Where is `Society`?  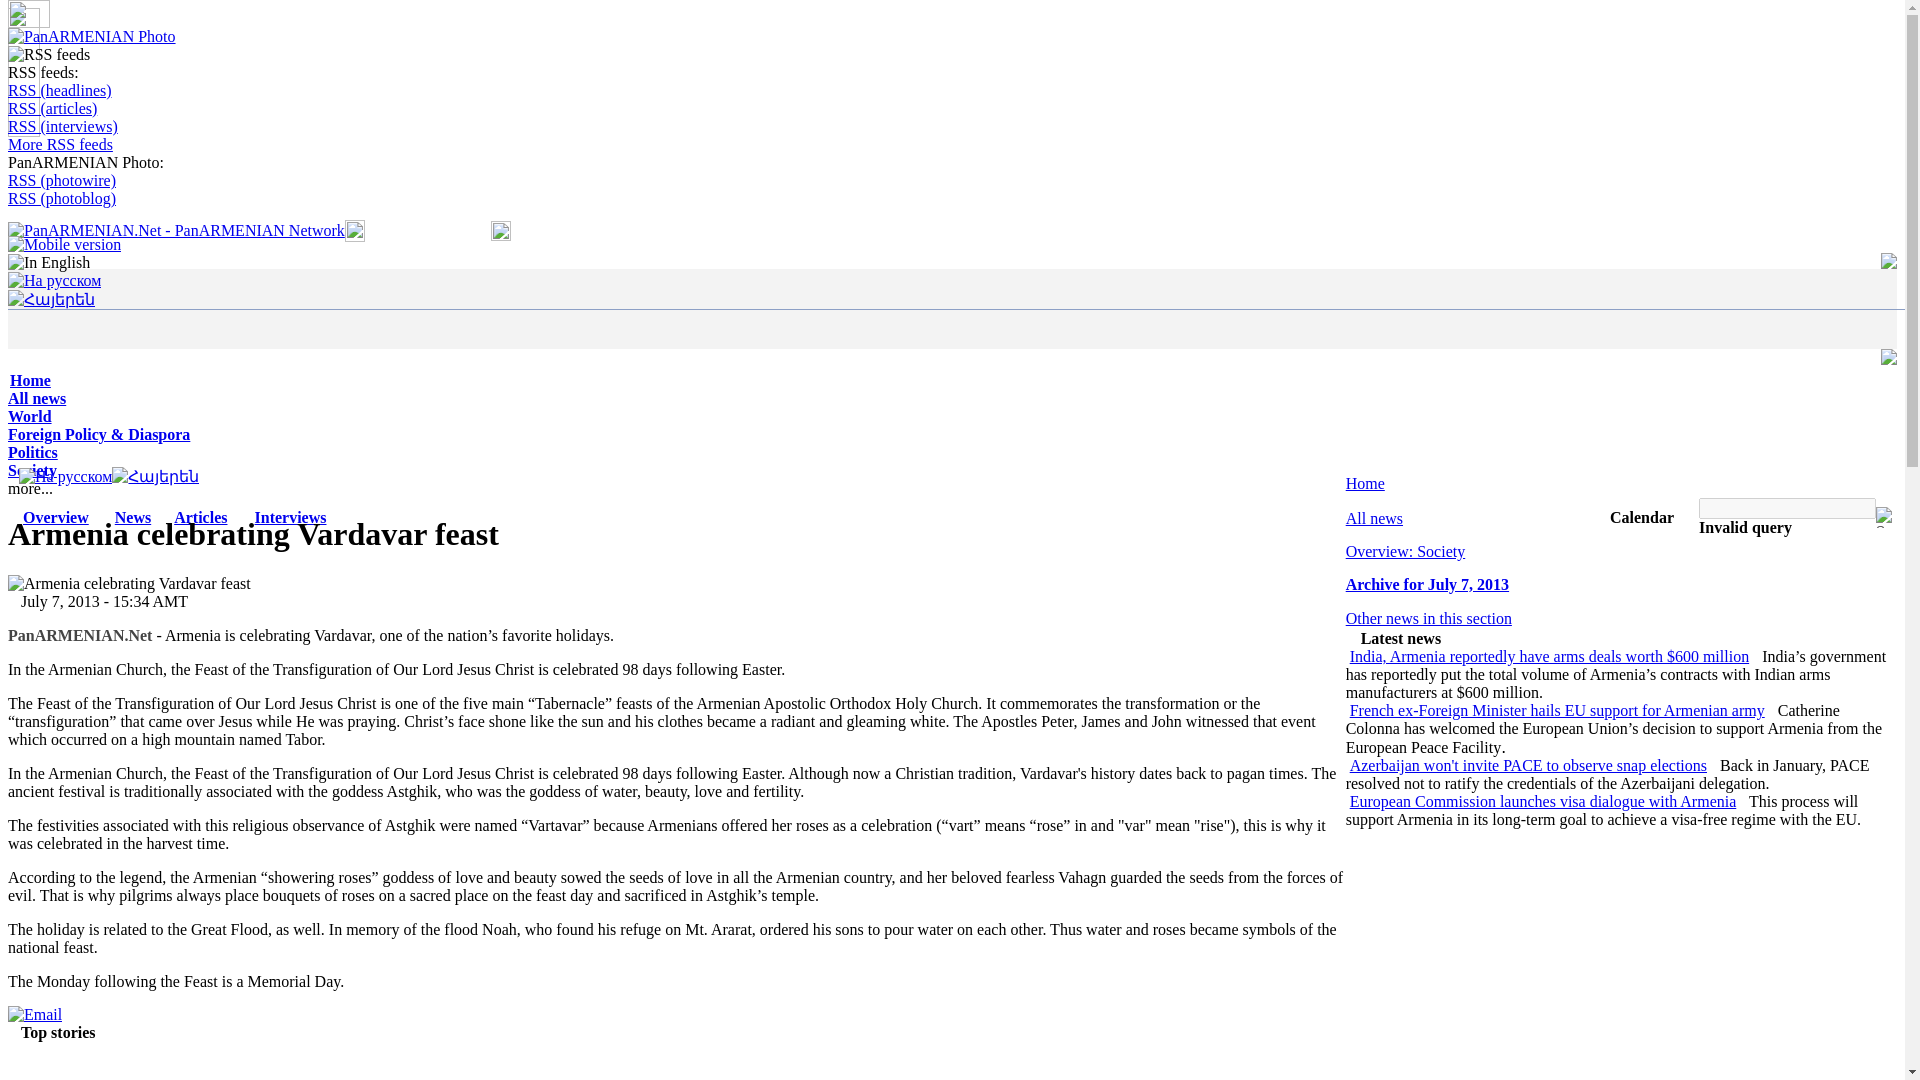 Society is located at coordinates (32, 470).